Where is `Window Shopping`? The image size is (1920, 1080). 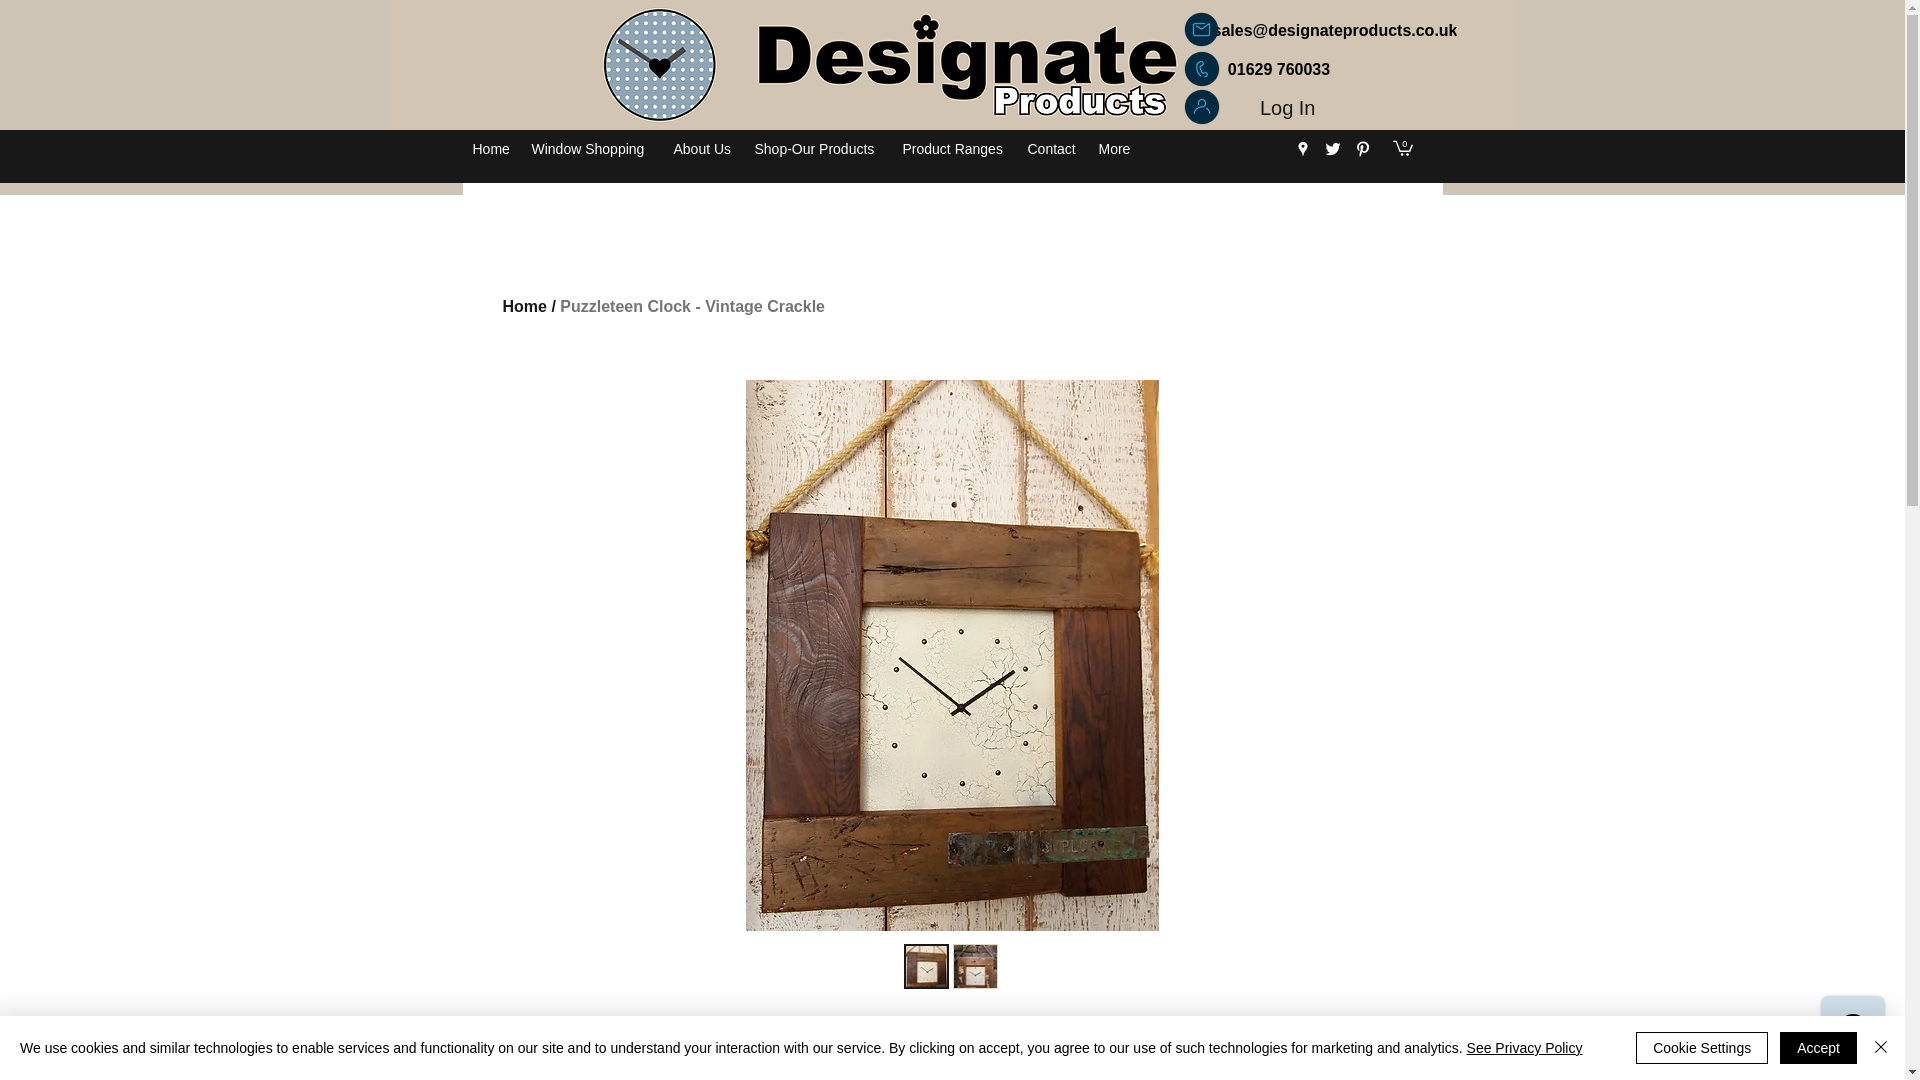
Window Shopping is located at coordinates (593, 148).